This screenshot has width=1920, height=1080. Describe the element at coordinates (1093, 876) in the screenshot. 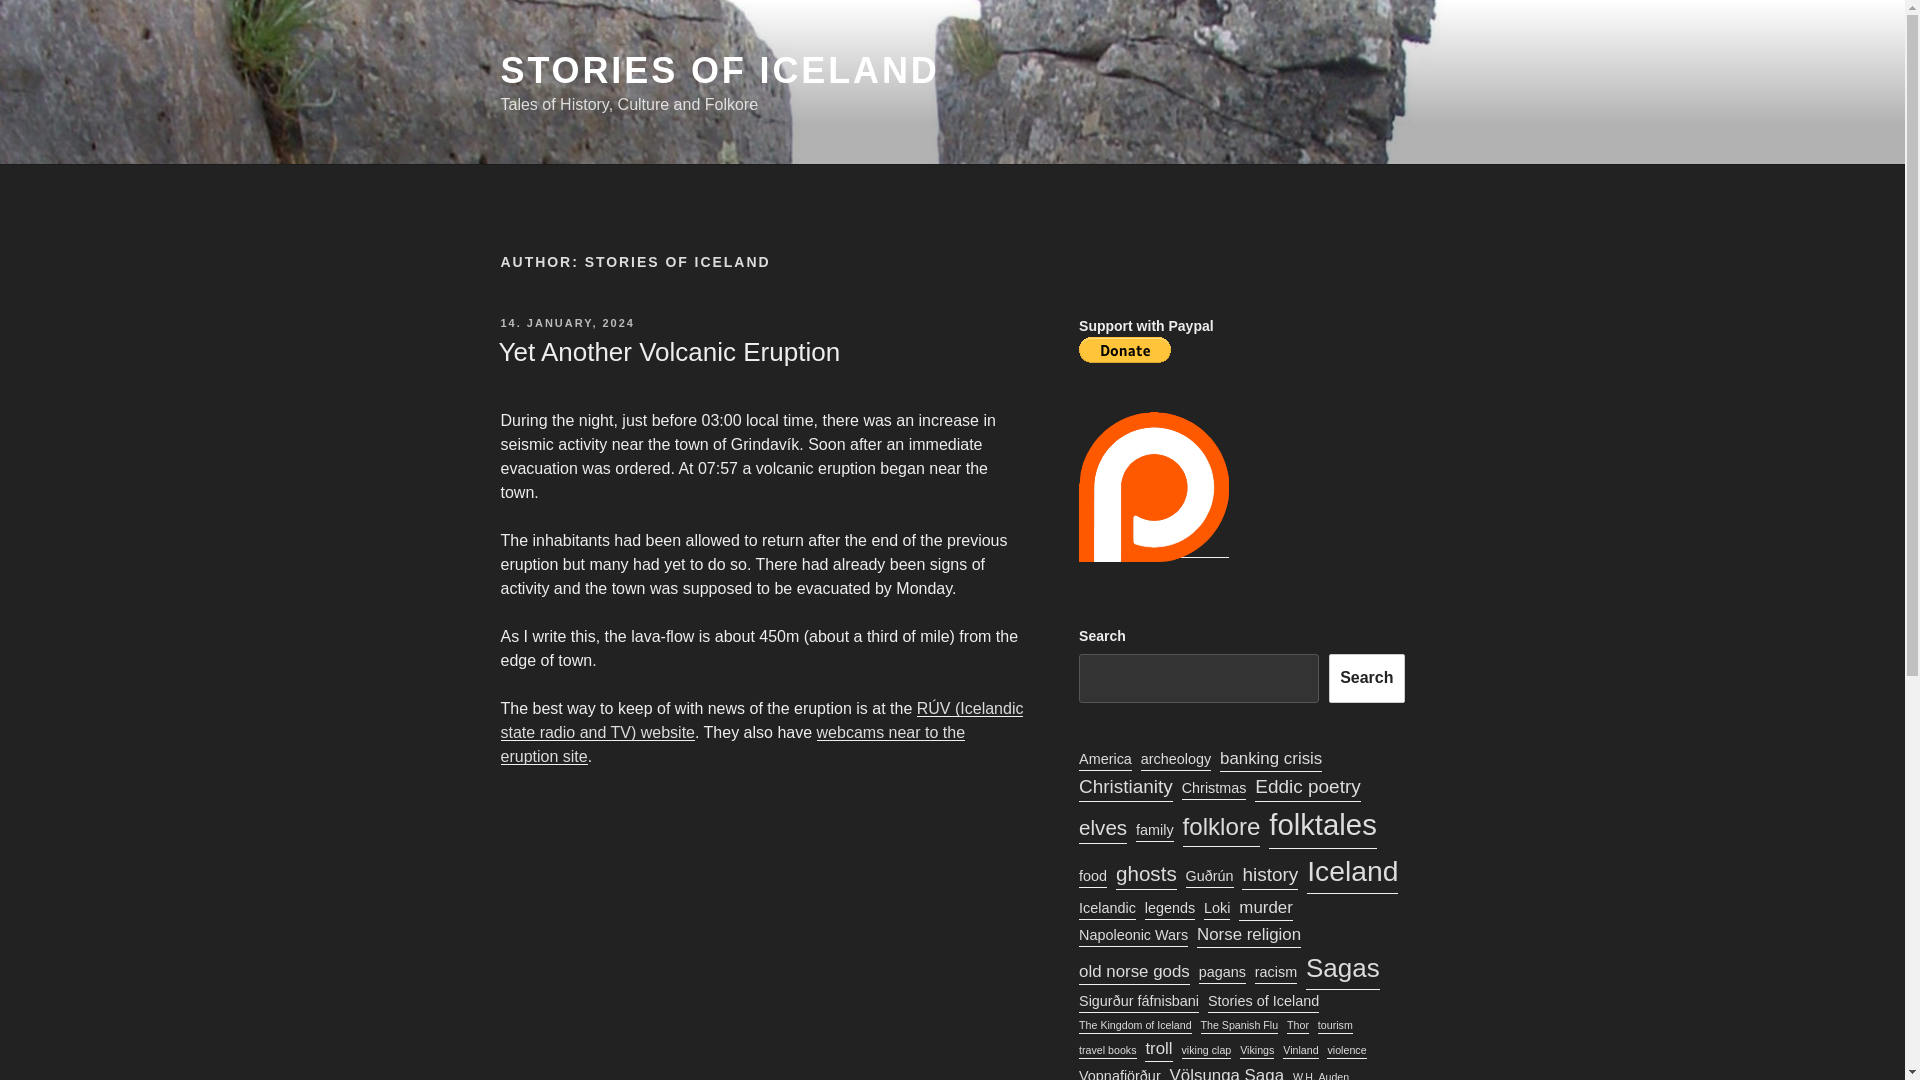

I see `food` at that location.